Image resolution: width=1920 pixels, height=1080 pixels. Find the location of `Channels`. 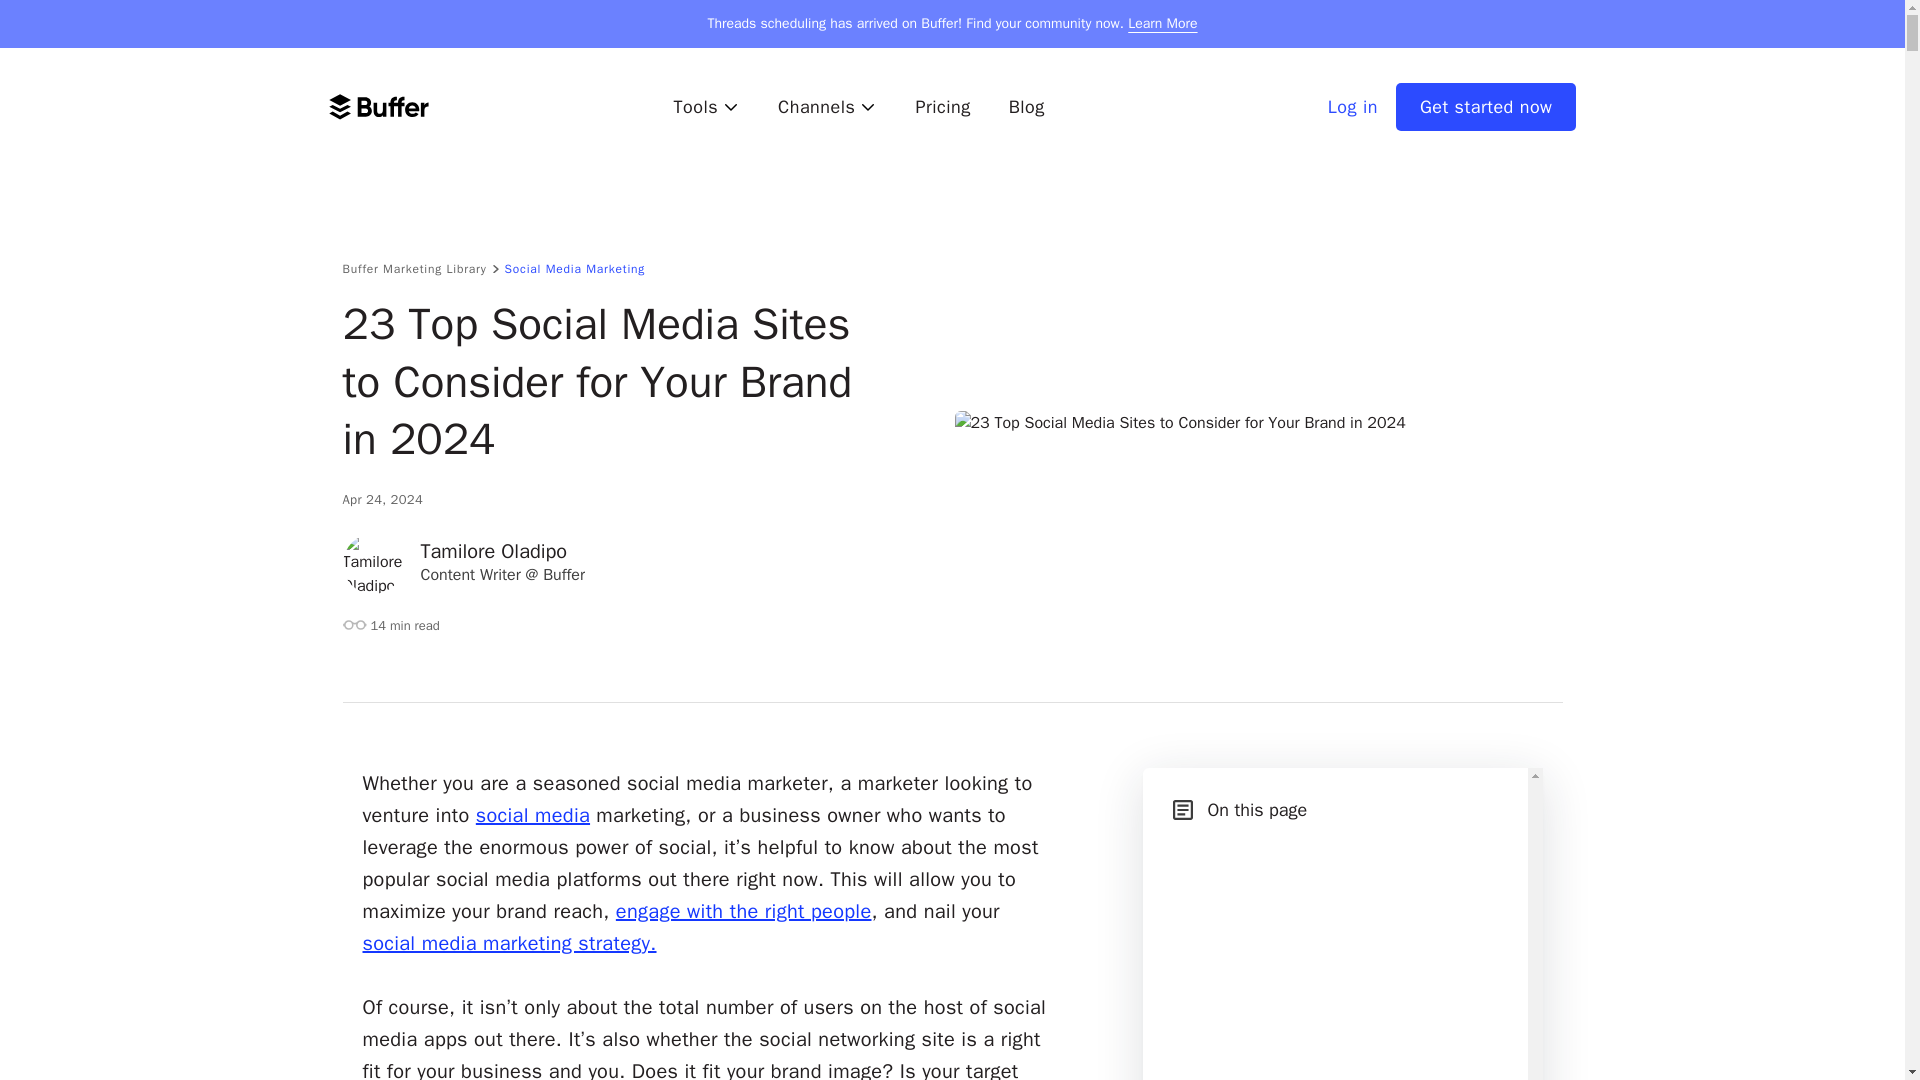

Channels is located at coordinates (827, 105).